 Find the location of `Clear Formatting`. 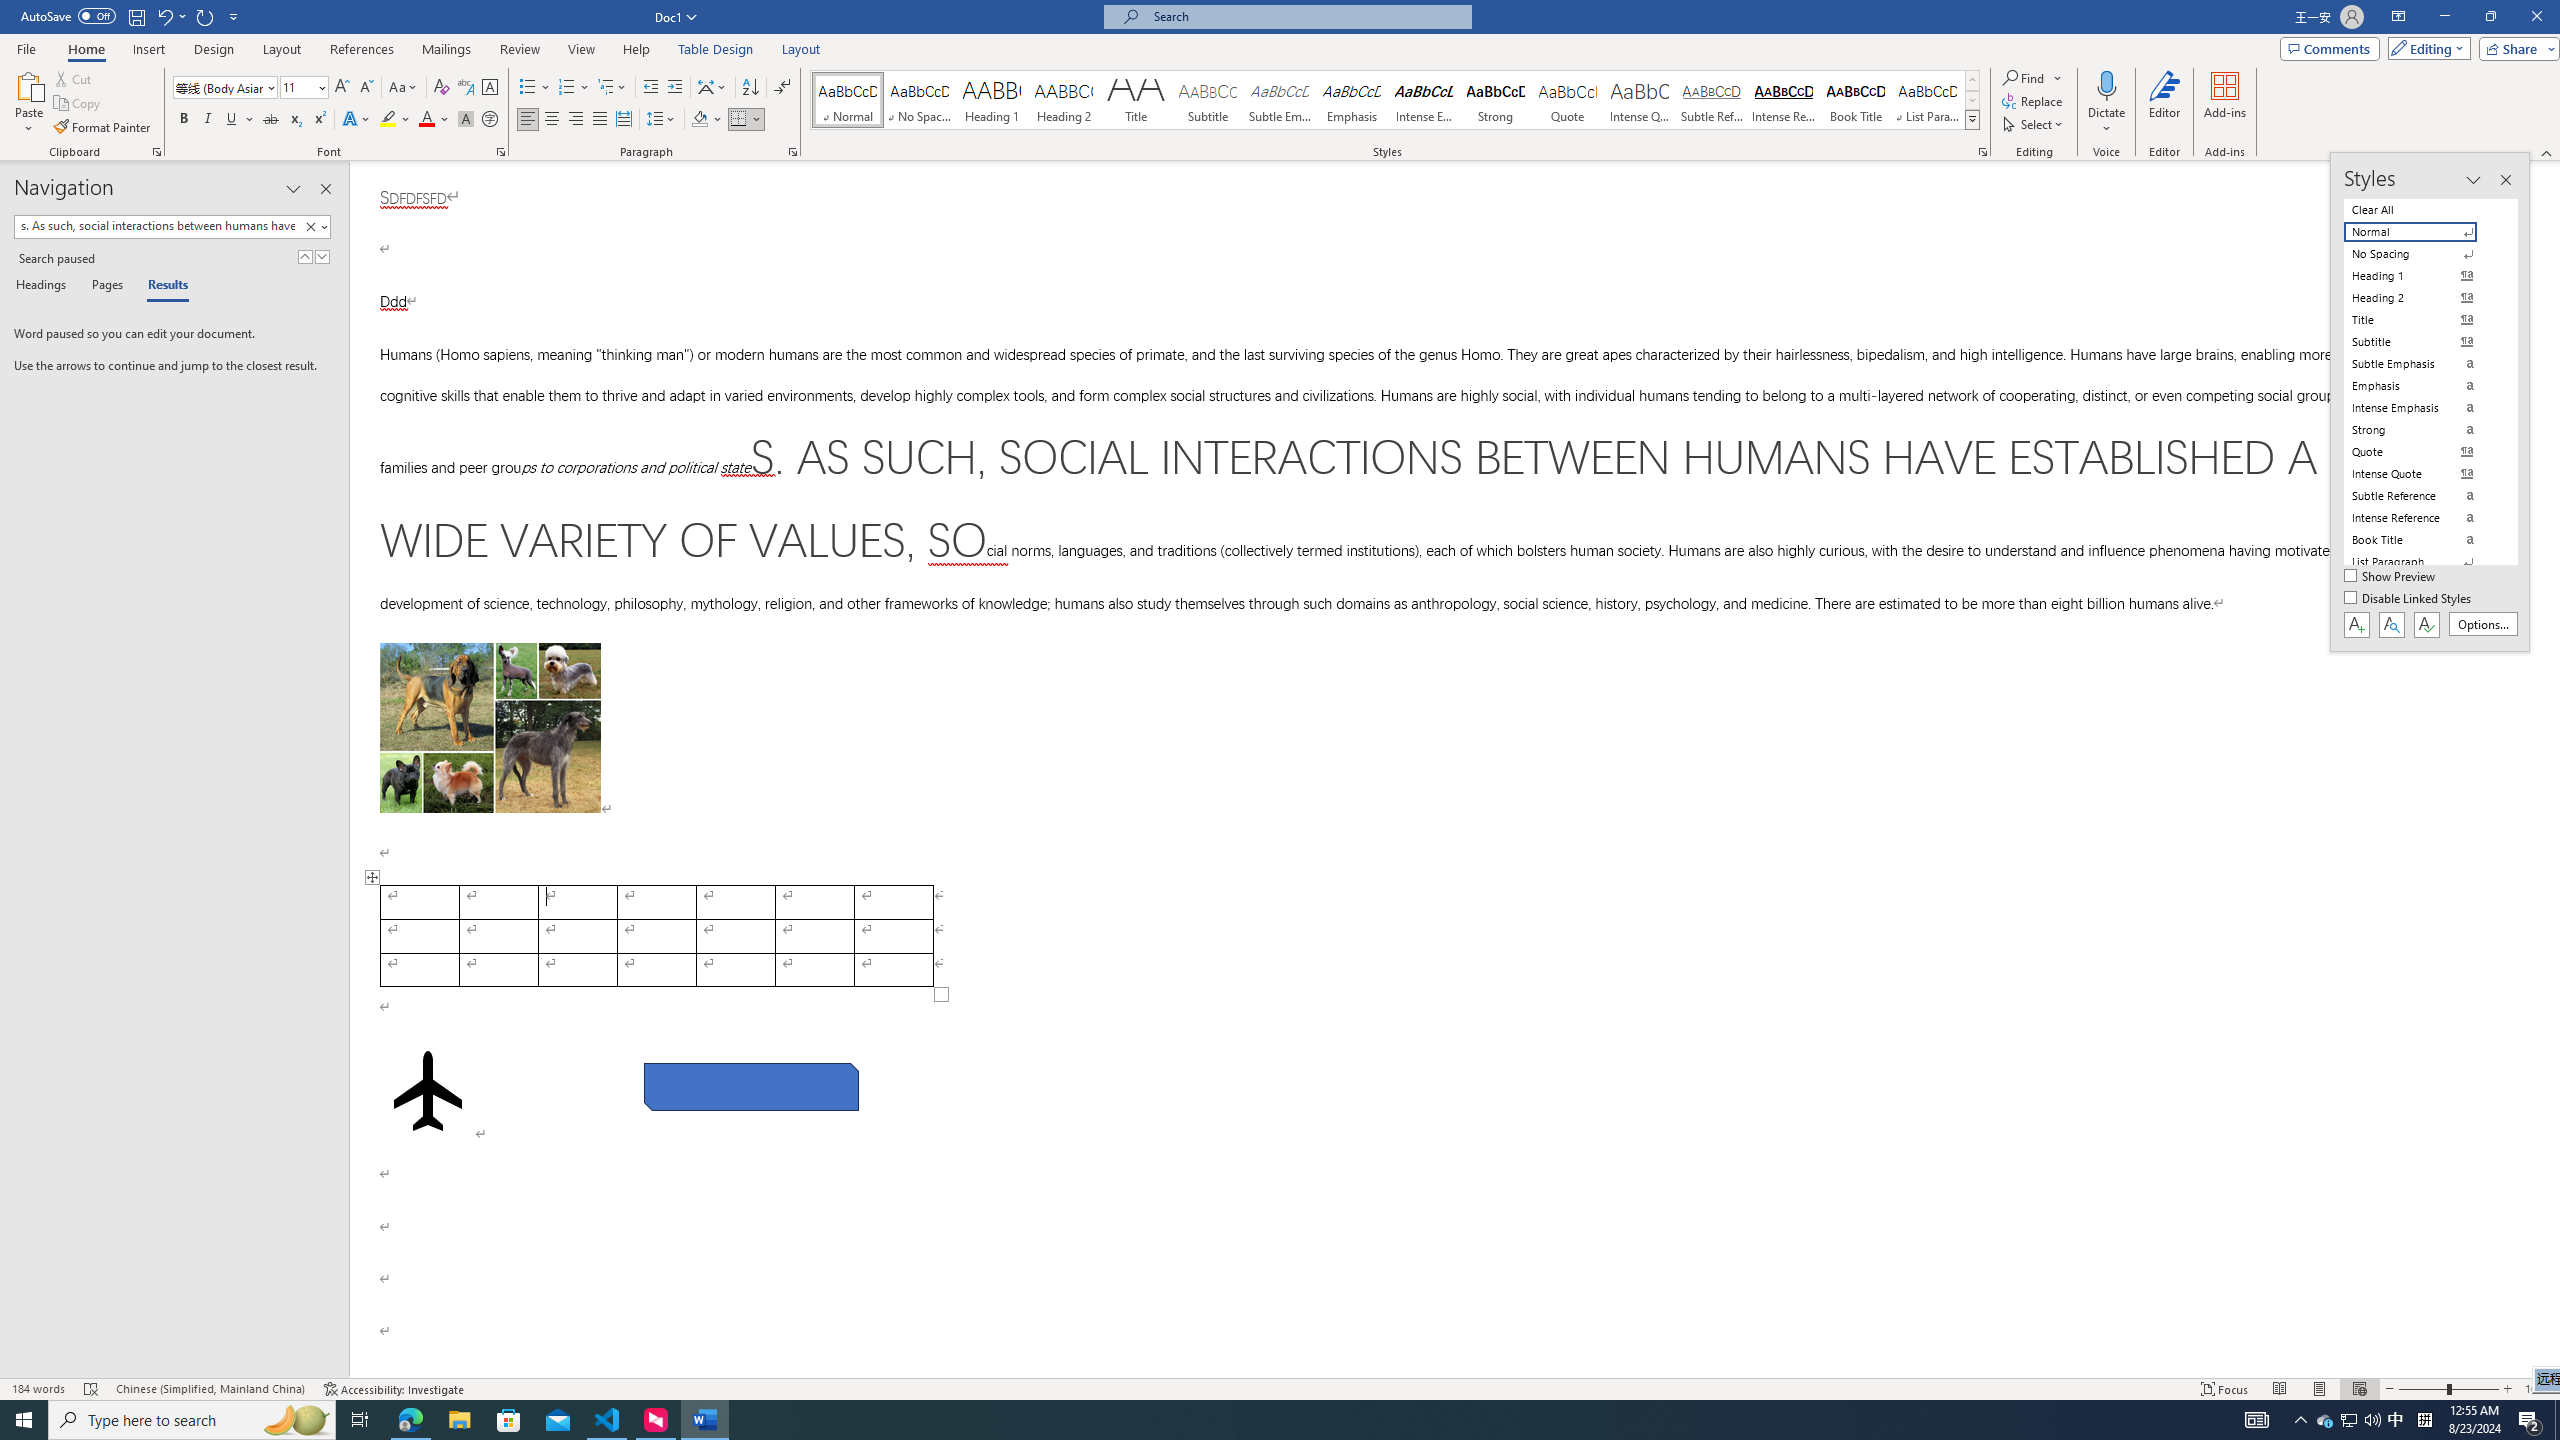

Clear Formatting is located at coordinates (442, 88).